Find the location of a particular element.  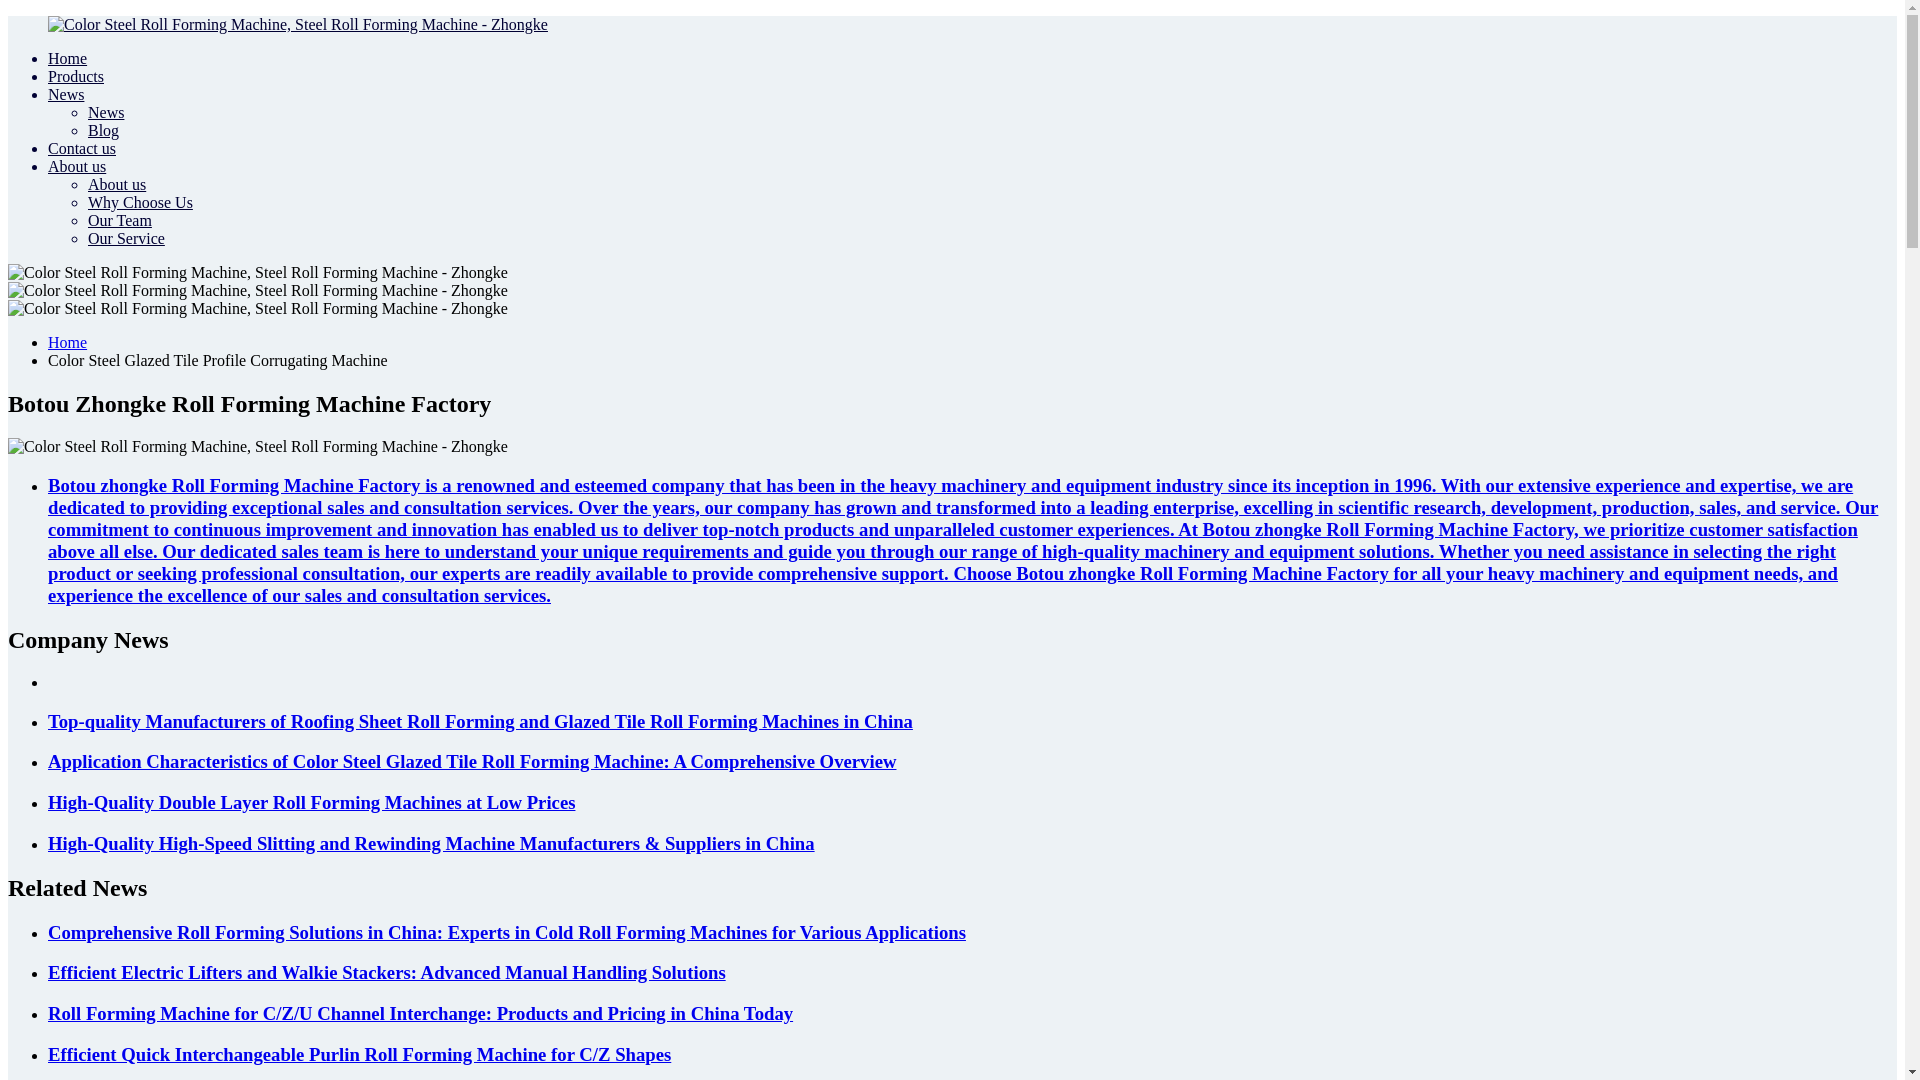

Why Choose Us is located at coordinates (140, 202).